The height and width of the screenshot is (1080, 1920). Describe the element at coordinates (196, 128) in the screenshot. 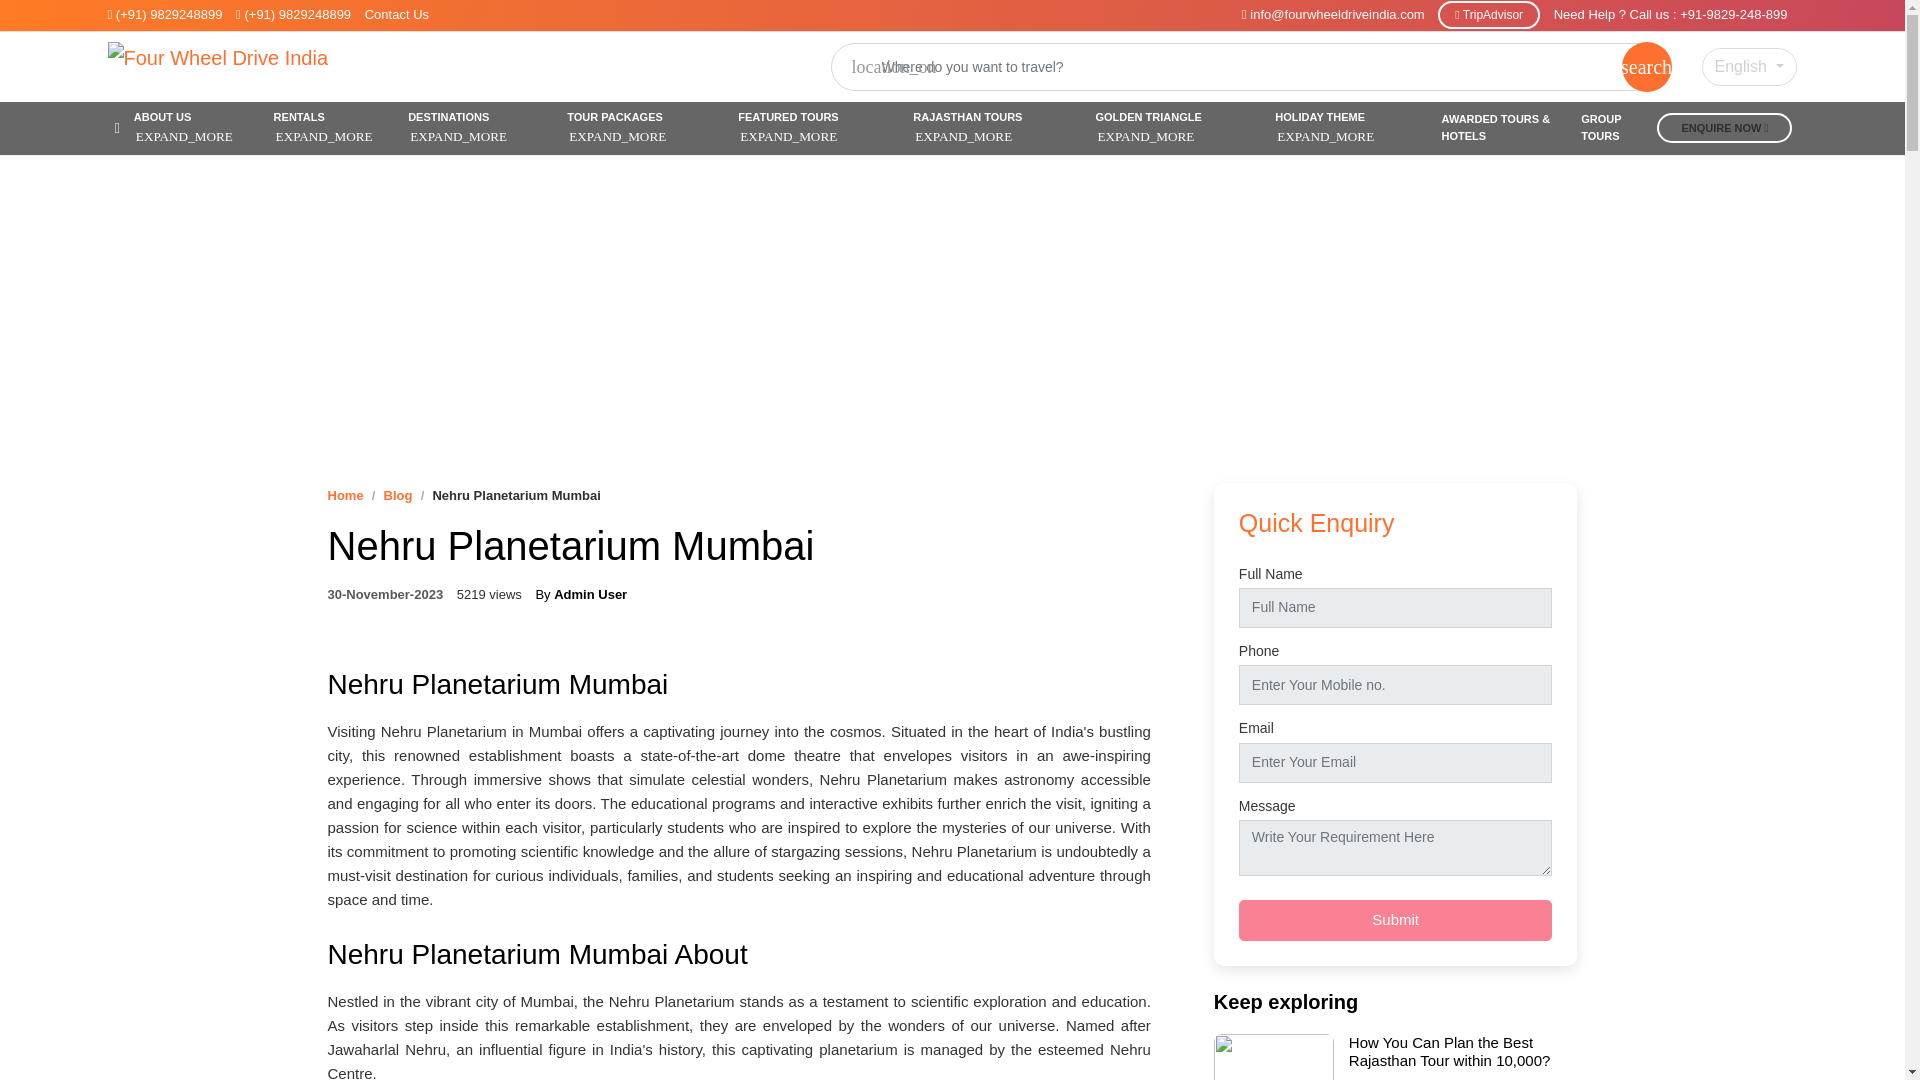

I see `ABOUT US` at that location.